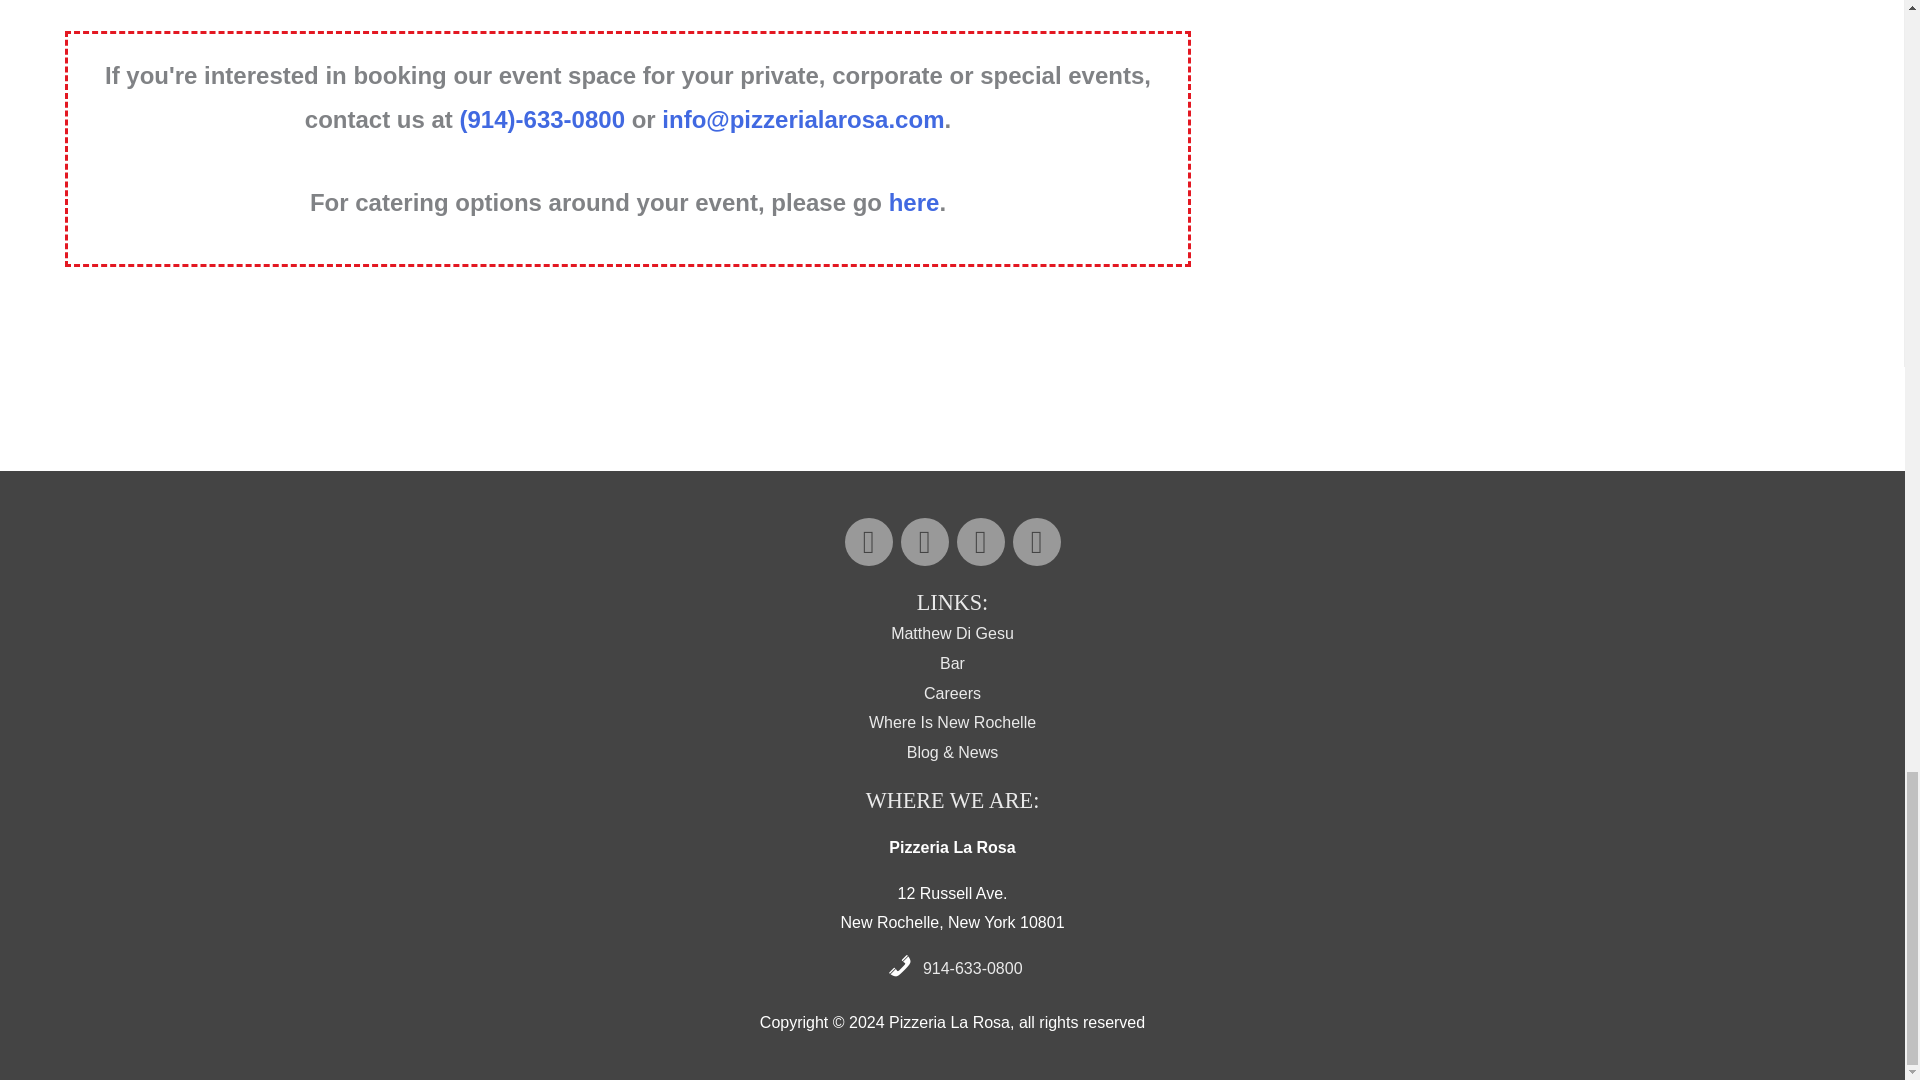  I want to click on 914-633-0800, so click(973, 968).